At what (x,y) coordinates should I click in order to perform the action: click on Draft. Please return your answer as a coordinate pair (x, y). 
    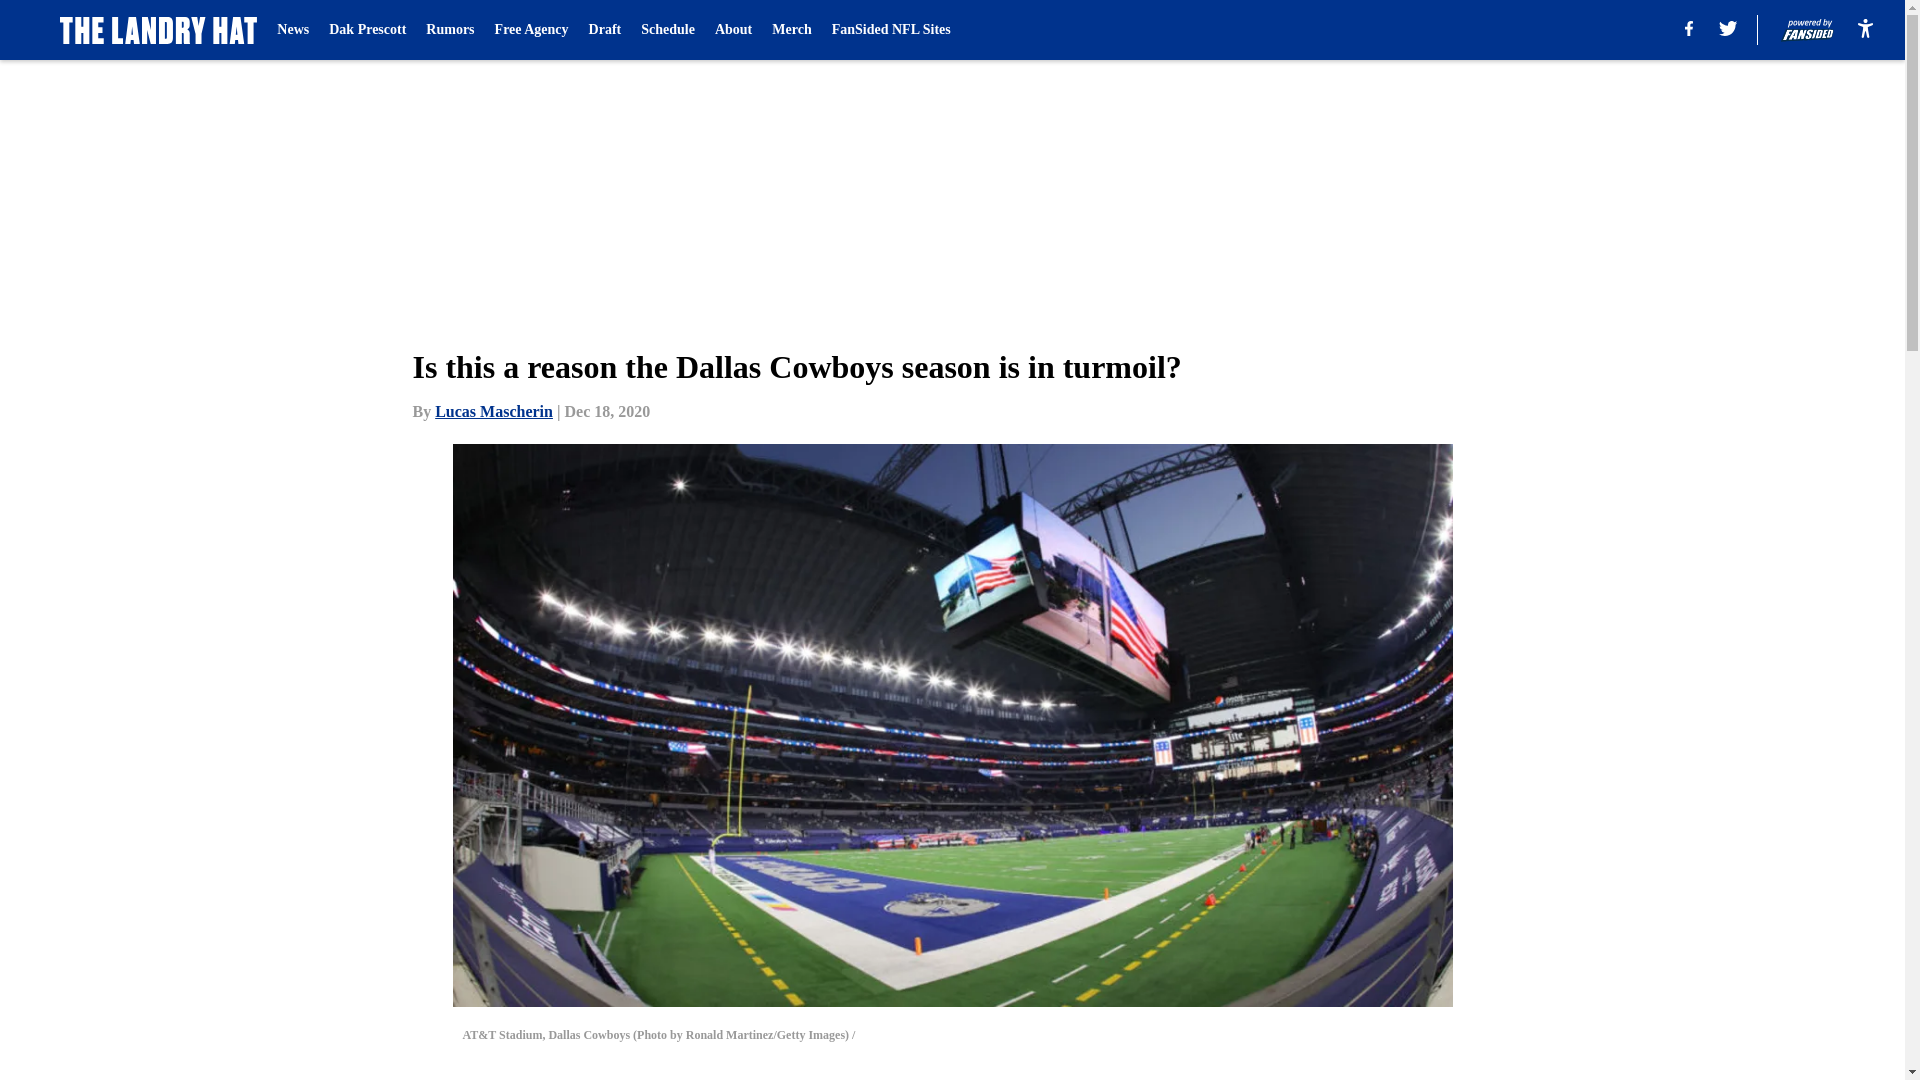
    Looking at the image, I should click on (606, 30).